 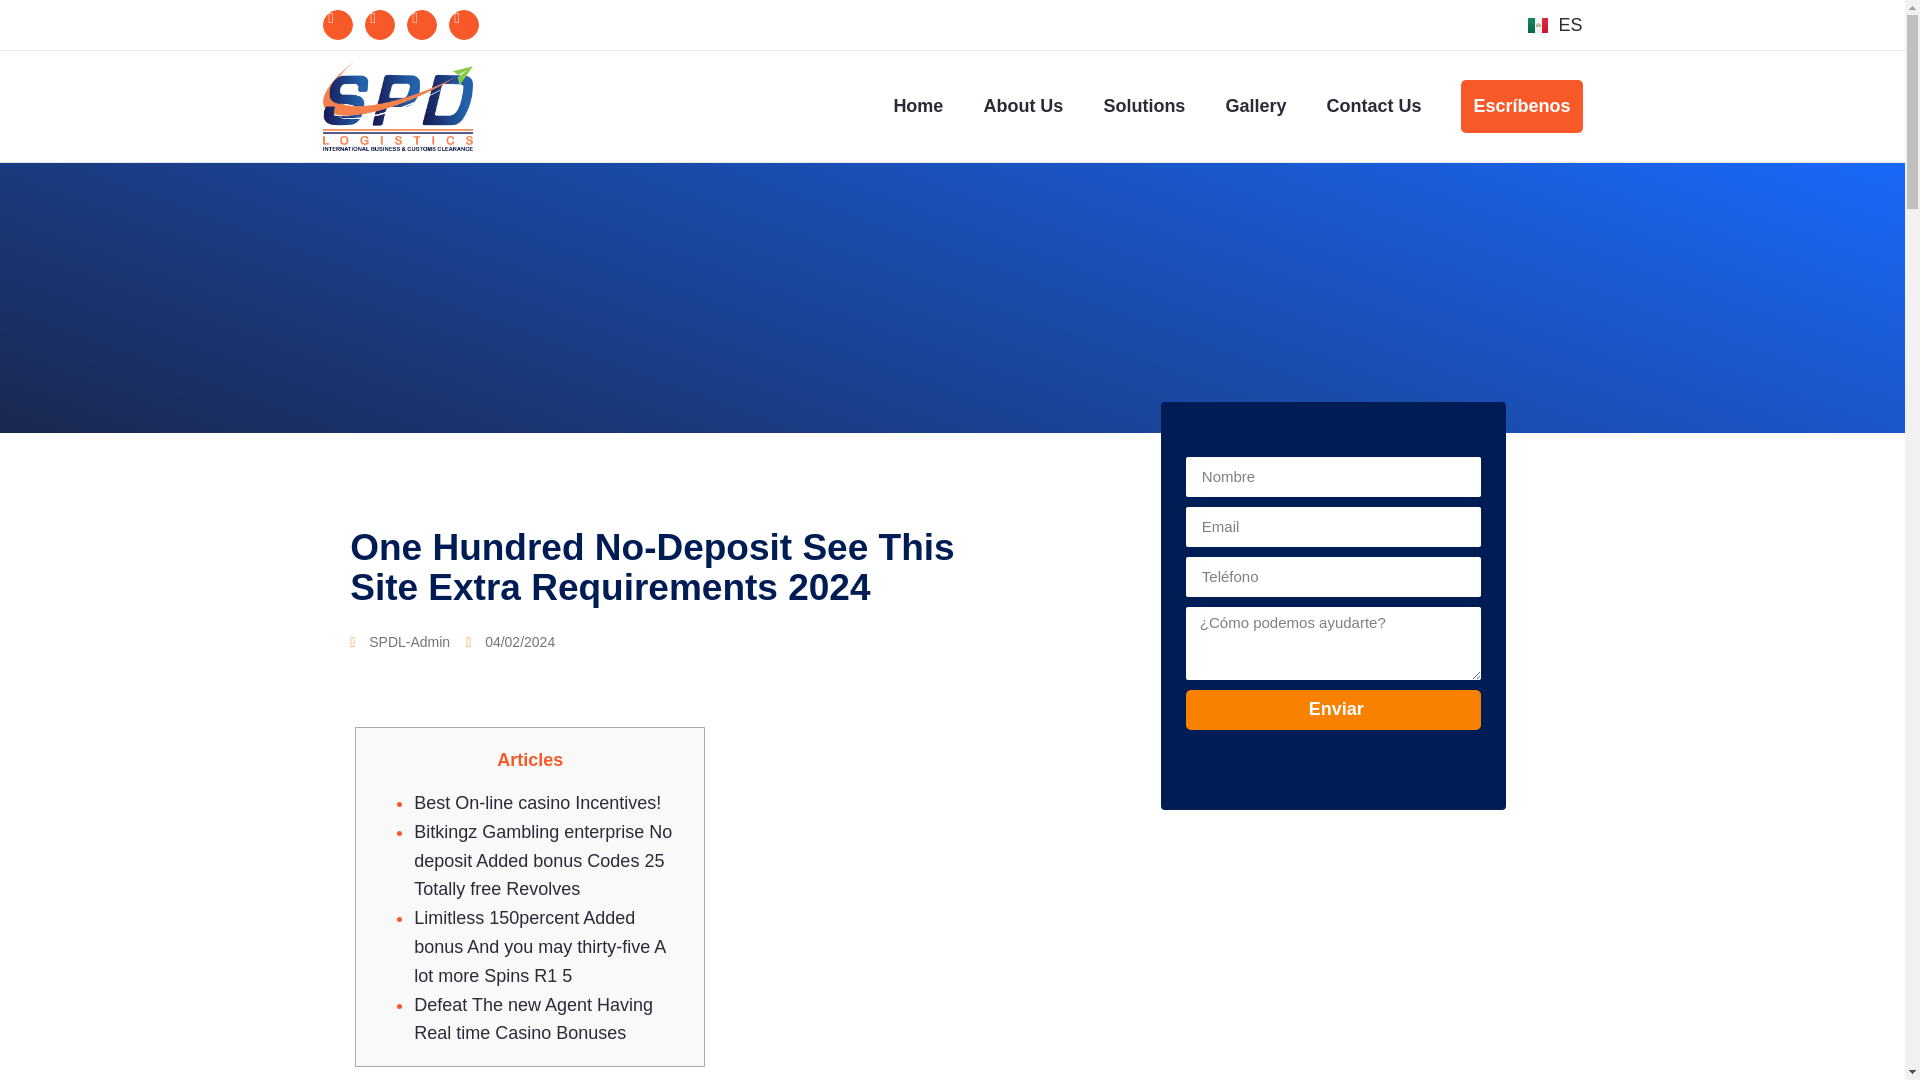 I want to click on Enviar, so click(x=1334, y=710).